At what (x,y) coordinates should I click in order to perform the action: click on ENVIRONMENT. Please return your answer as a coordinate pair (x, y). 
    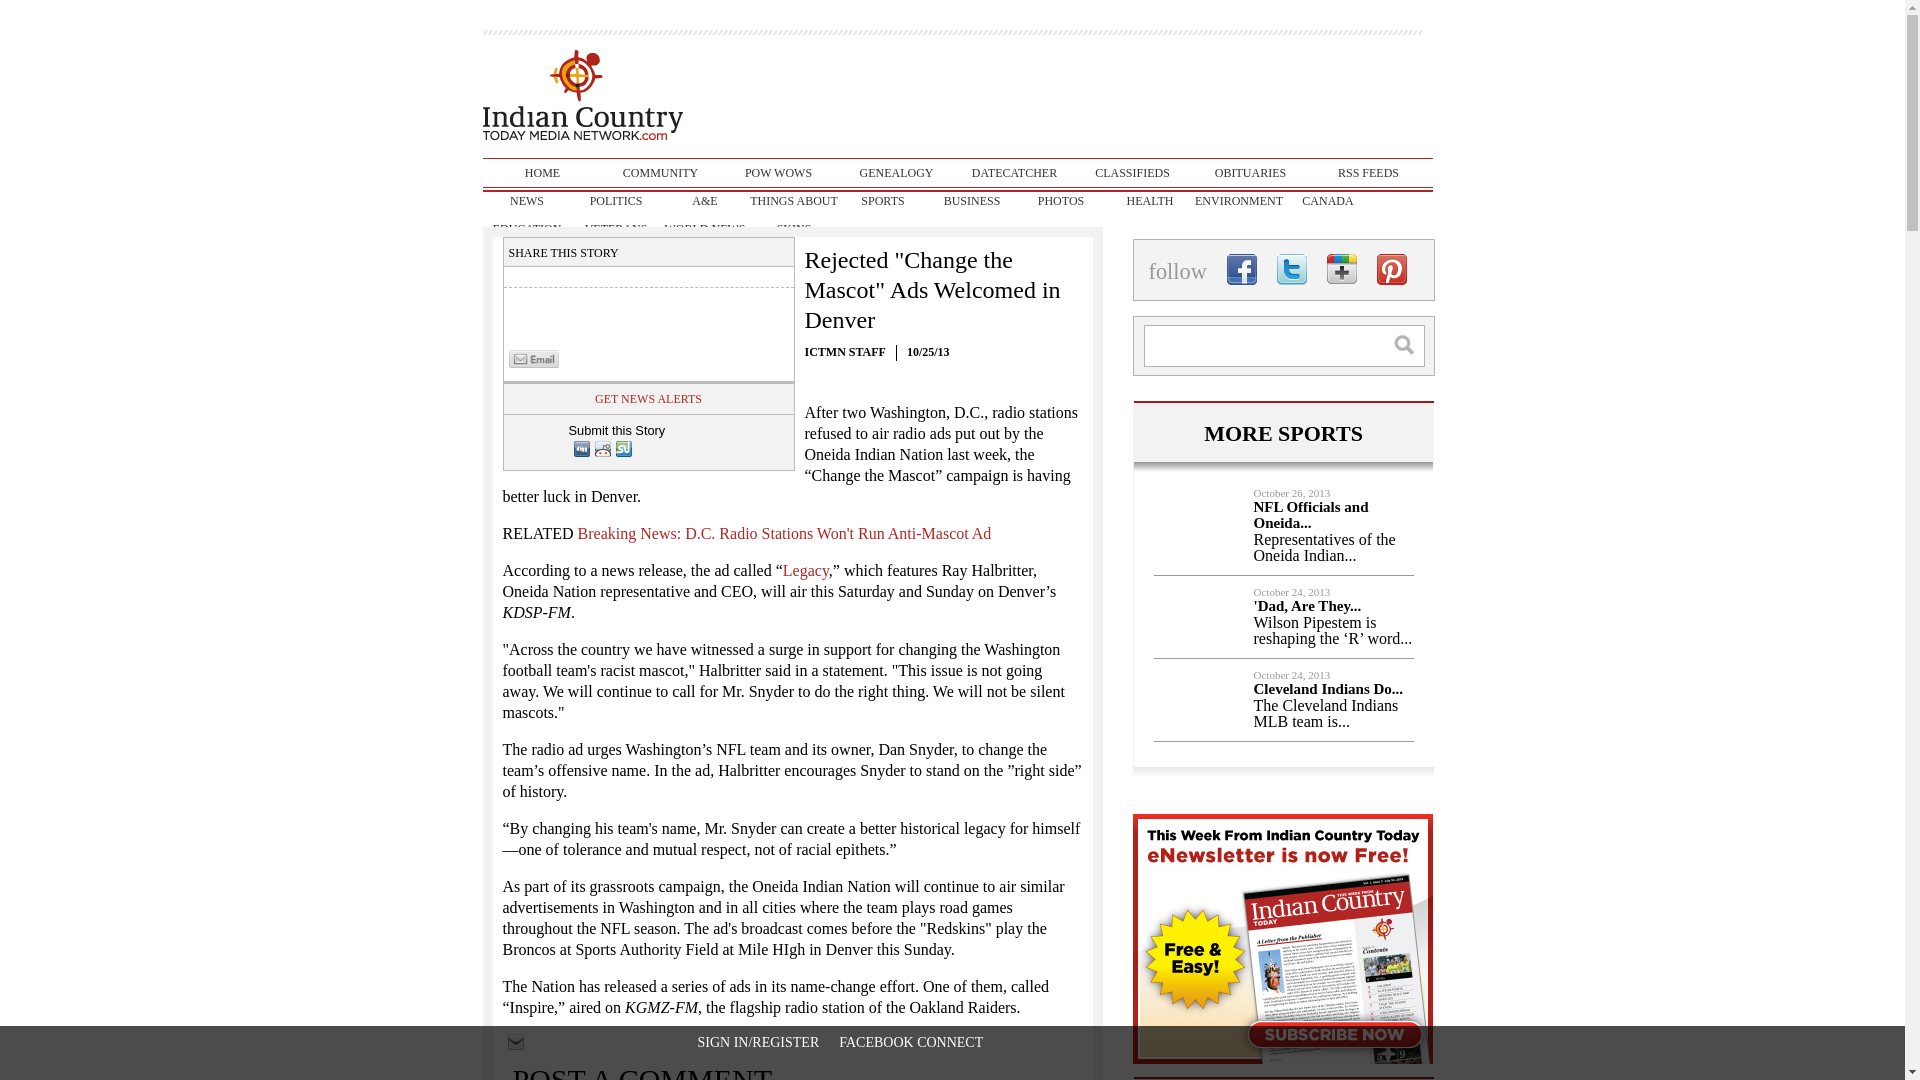
    Looking at the image, I should click on (1238, 200).